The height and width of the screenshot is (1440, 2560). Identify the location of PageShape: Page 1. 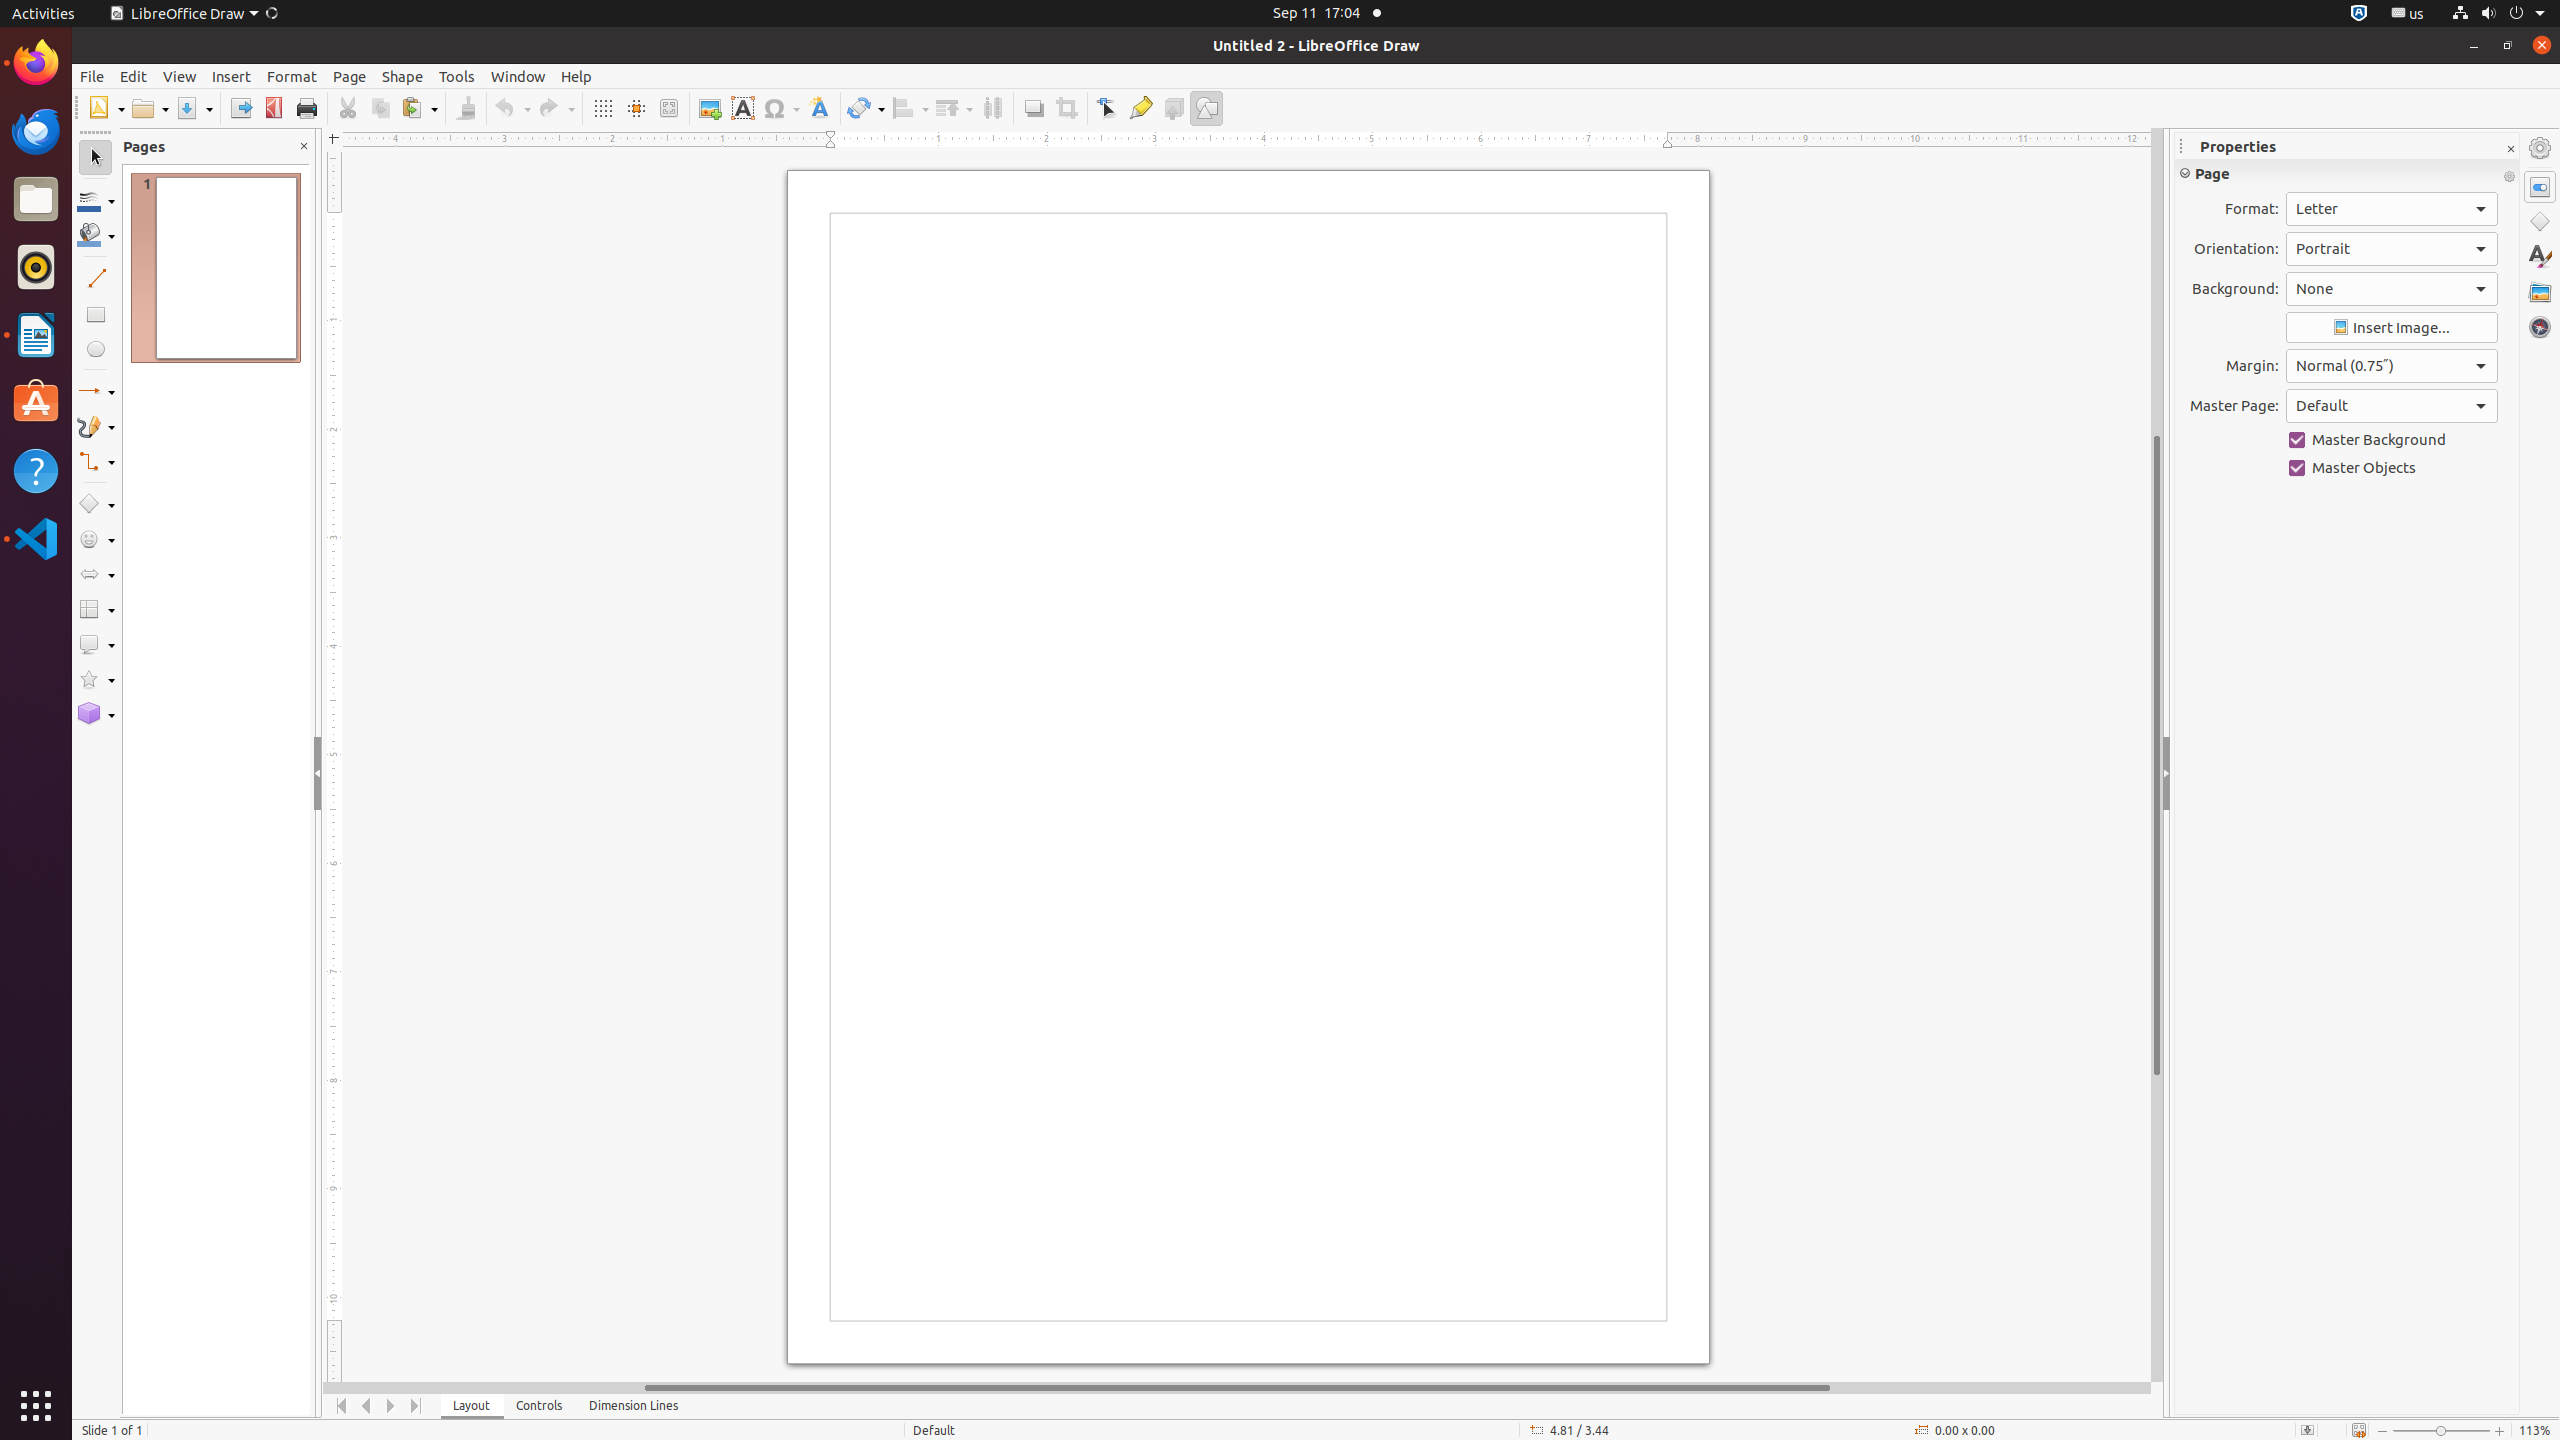
(1291, 797).